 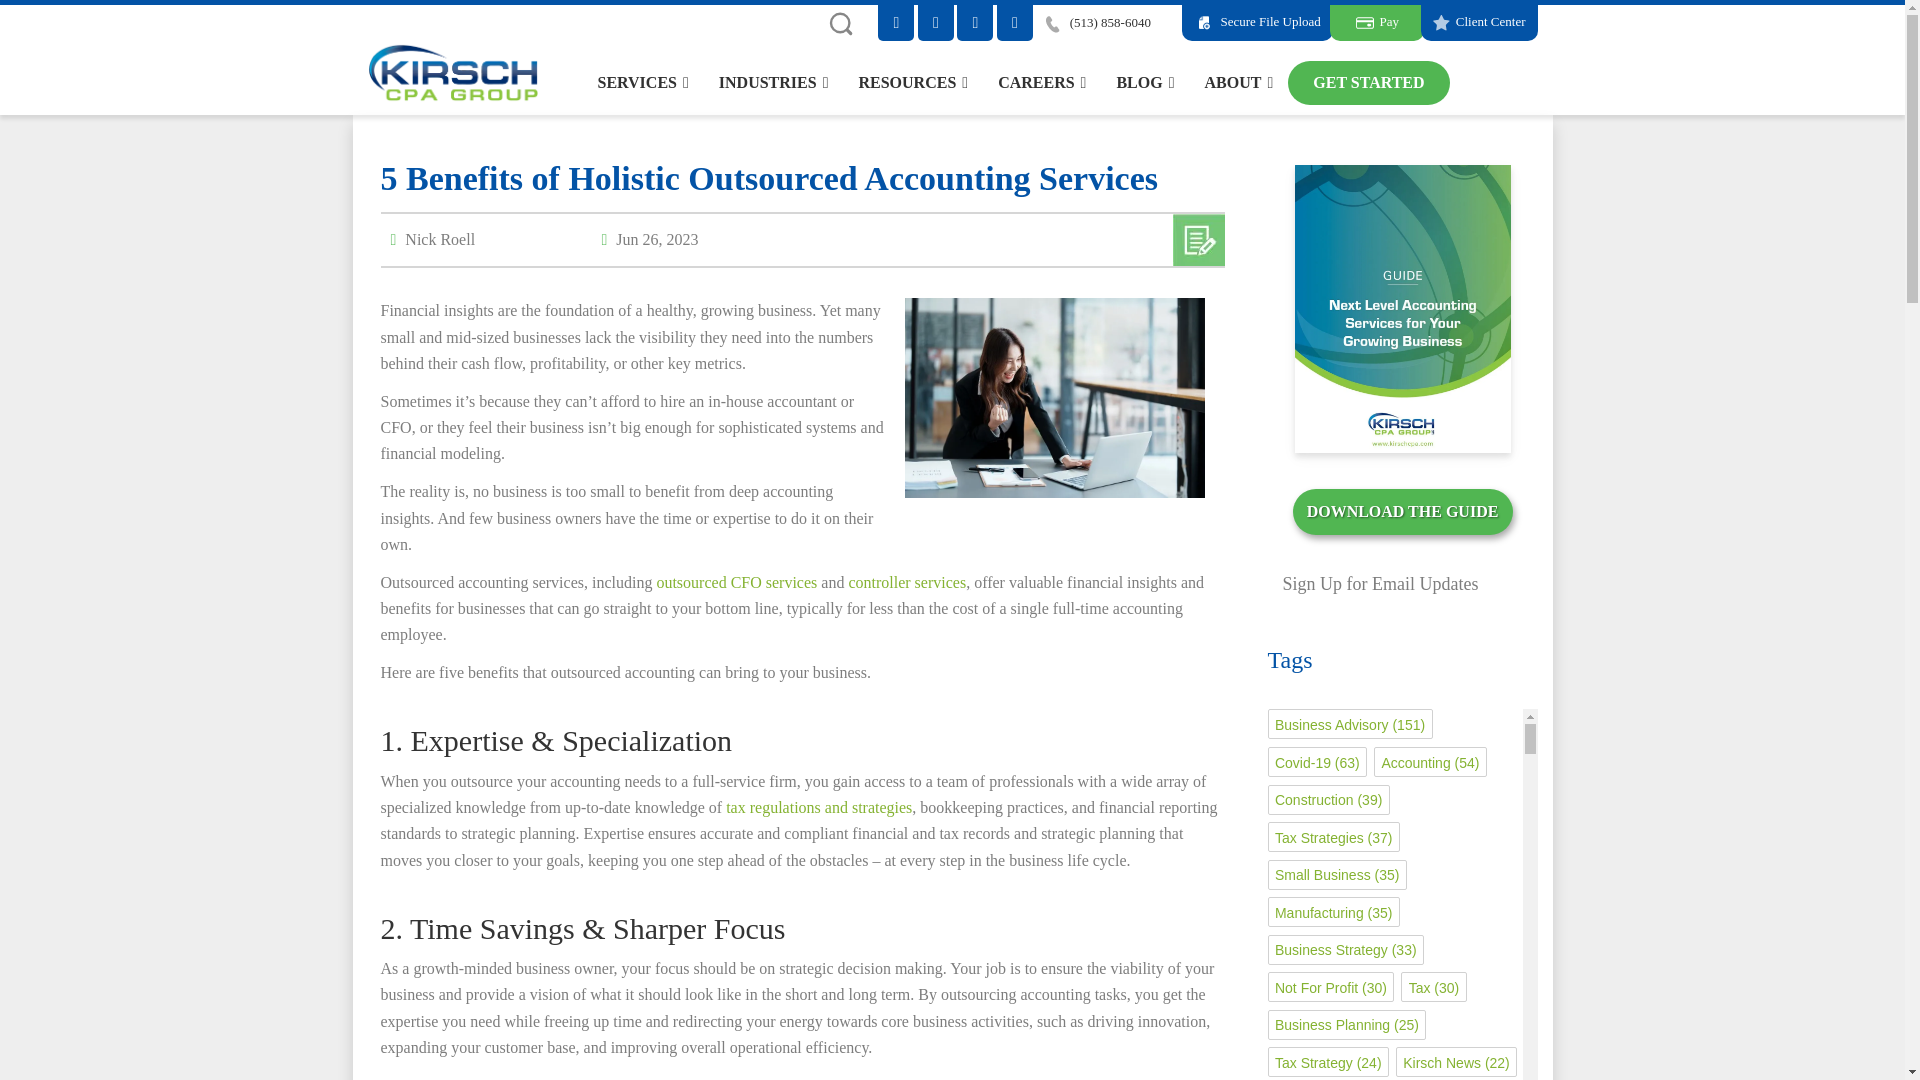 What do you see at coordinates (774, 82) in the screenshot?
I see `INDUSTRIES` at bounding box center [774, 82].